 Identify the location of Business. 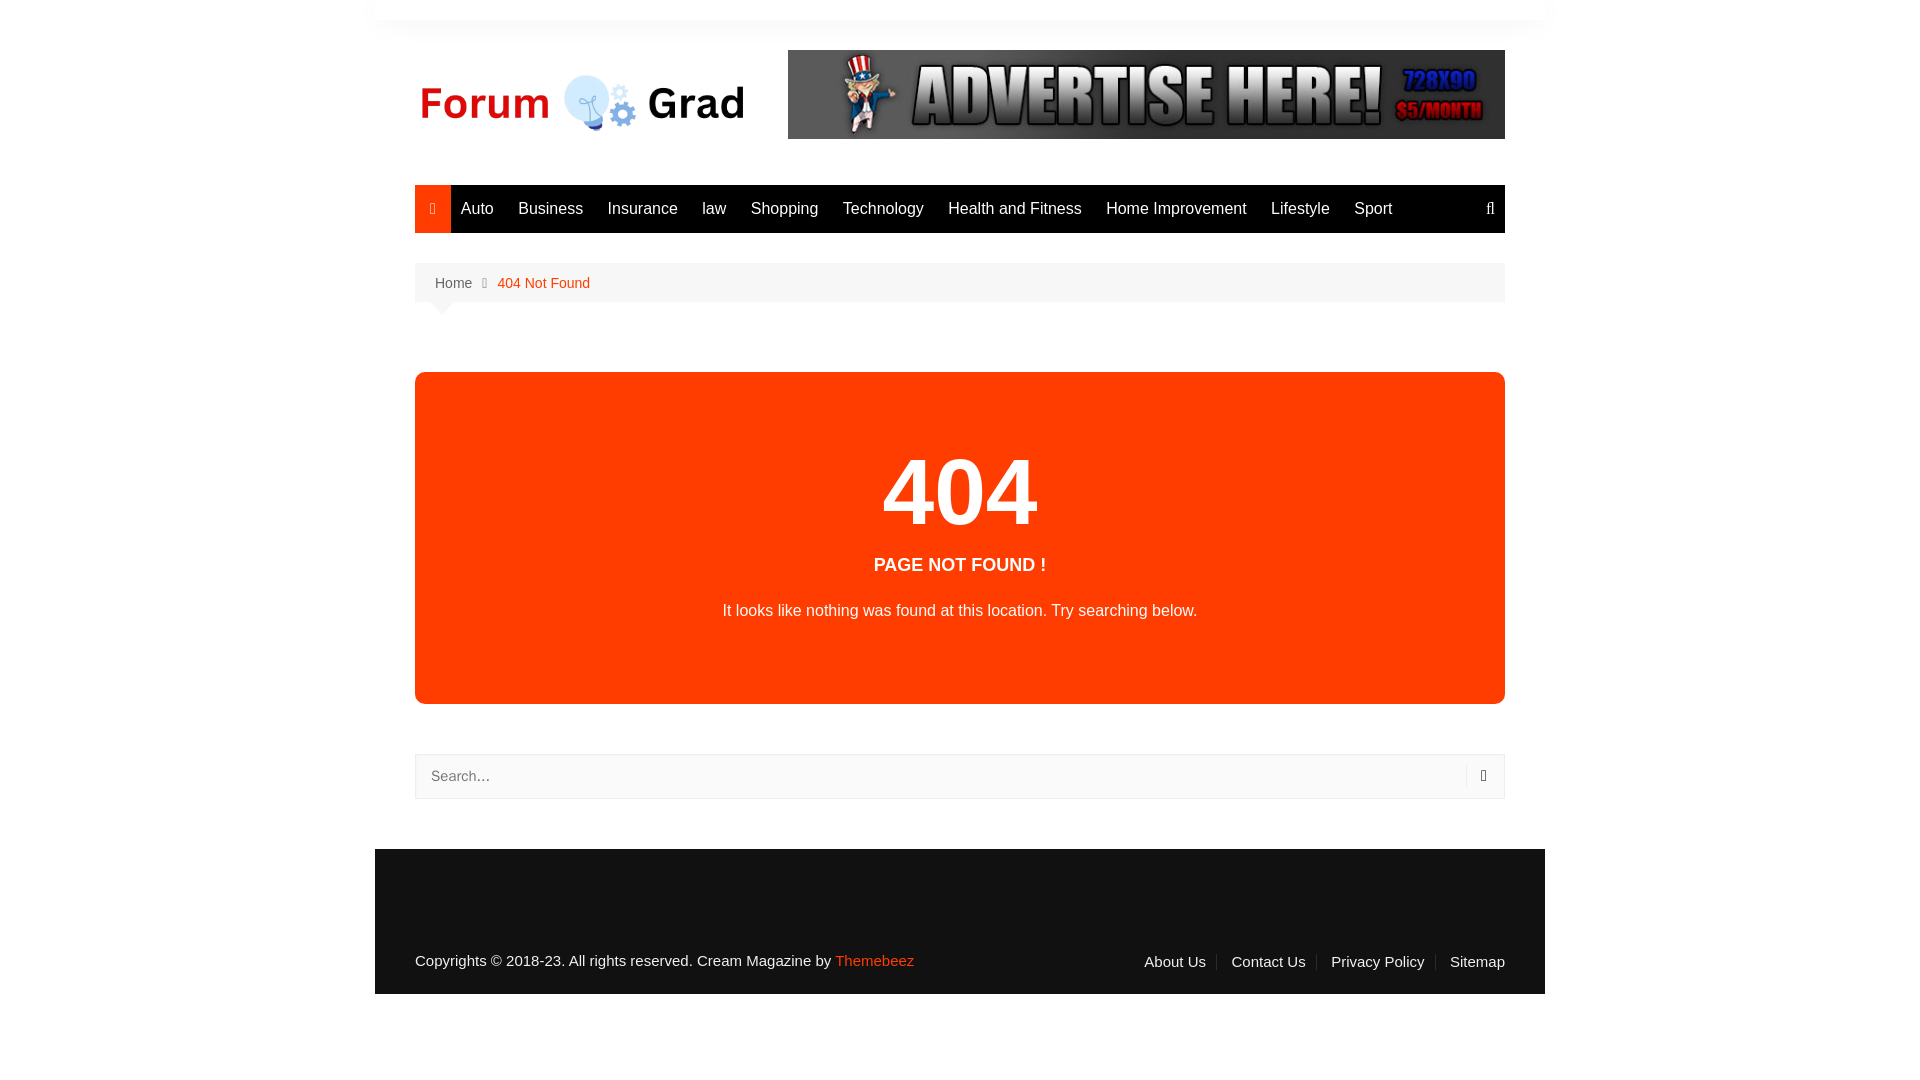
(550, 208).